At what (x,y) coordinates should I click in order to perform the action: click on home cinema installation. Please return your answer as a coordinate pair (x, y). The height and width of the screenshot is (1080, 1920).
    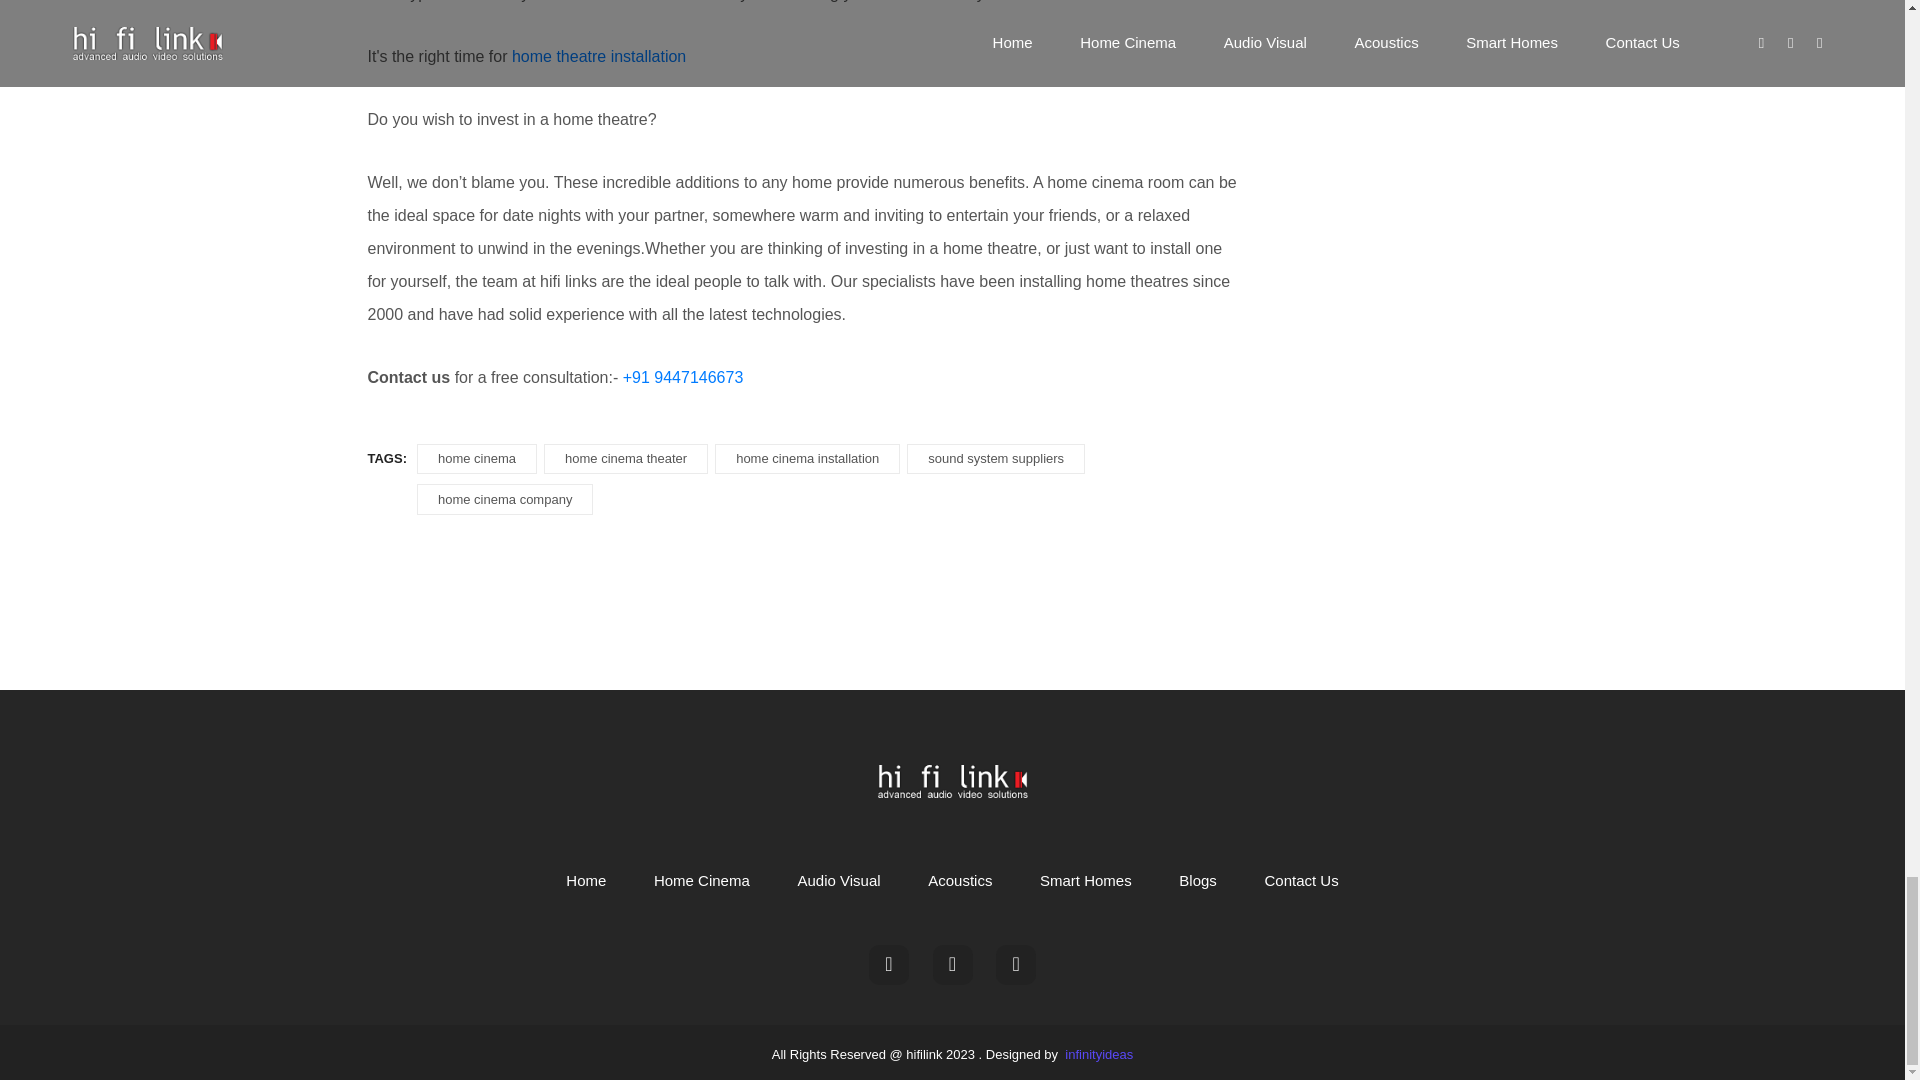
    Looking at the image, I should click on (807, 459).